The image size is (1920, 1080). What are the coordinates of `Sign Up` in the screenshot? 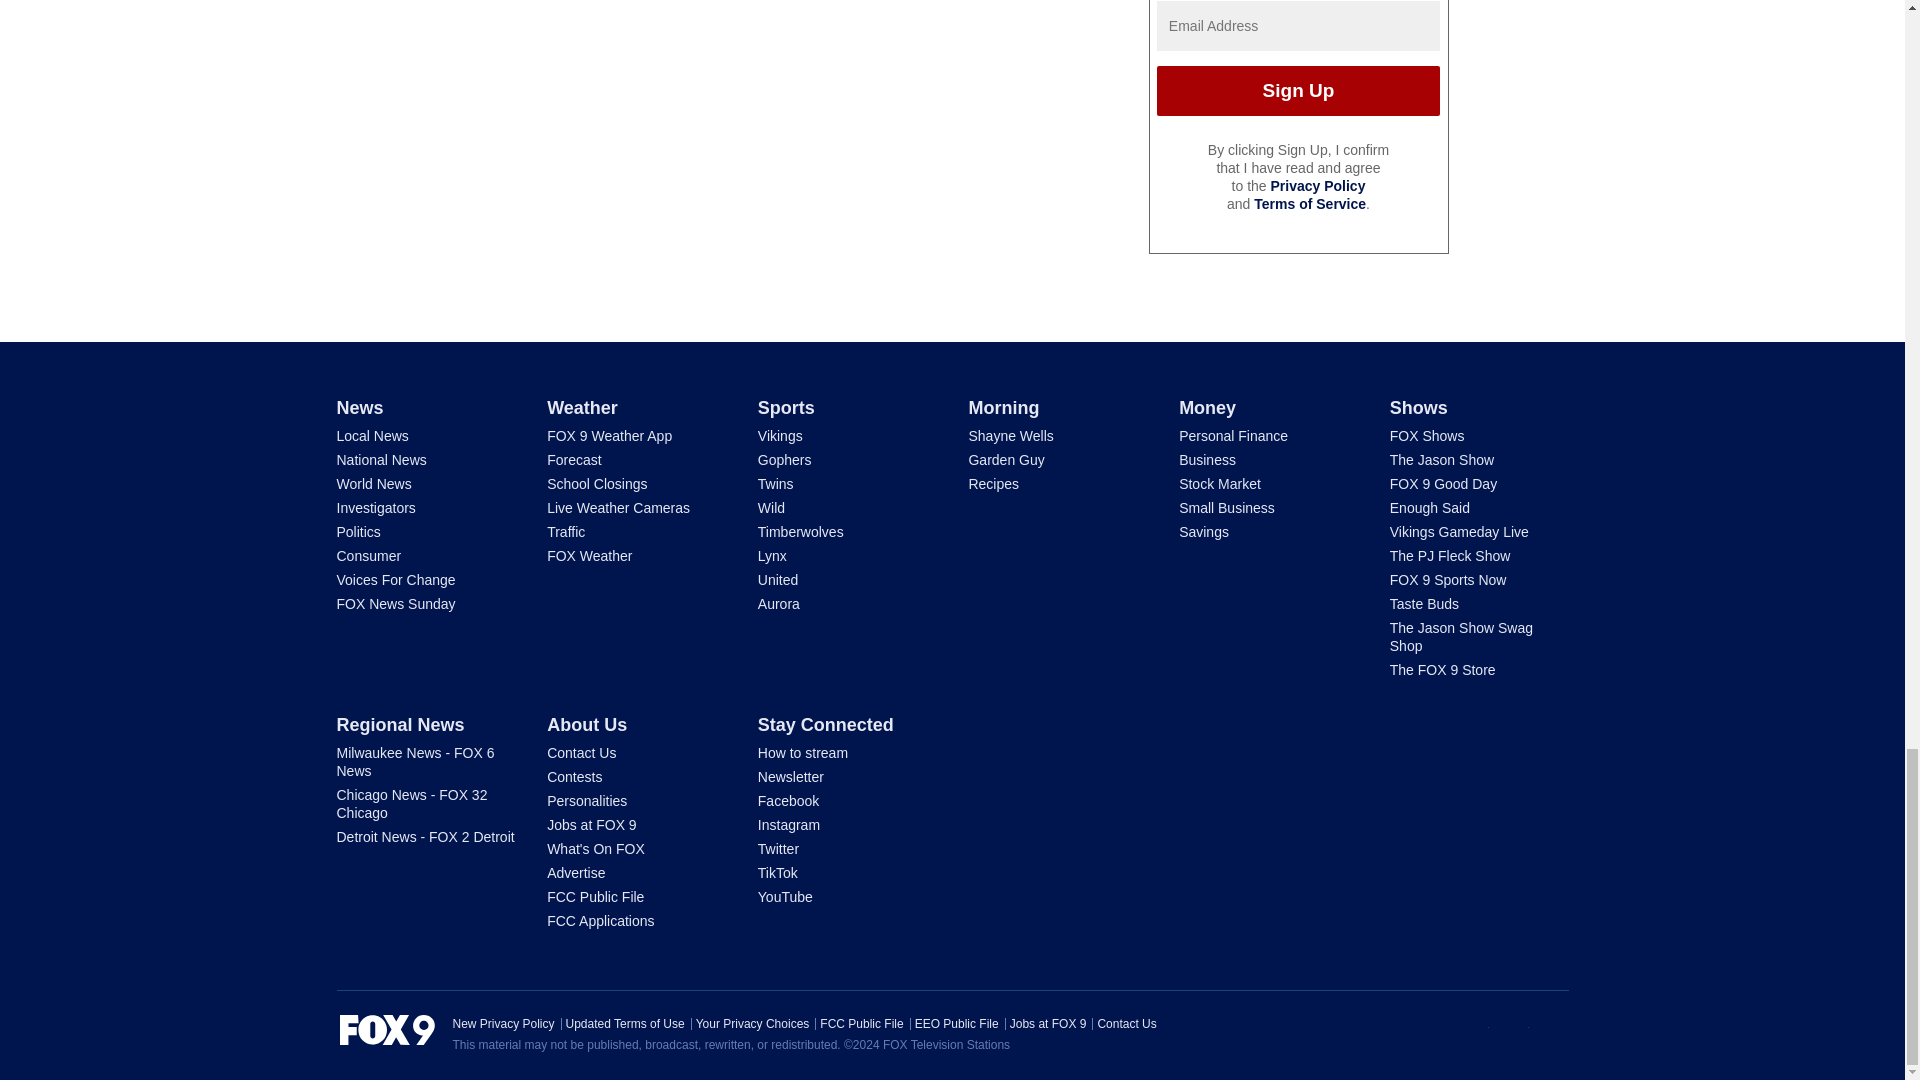 It's located at (1298, 90).